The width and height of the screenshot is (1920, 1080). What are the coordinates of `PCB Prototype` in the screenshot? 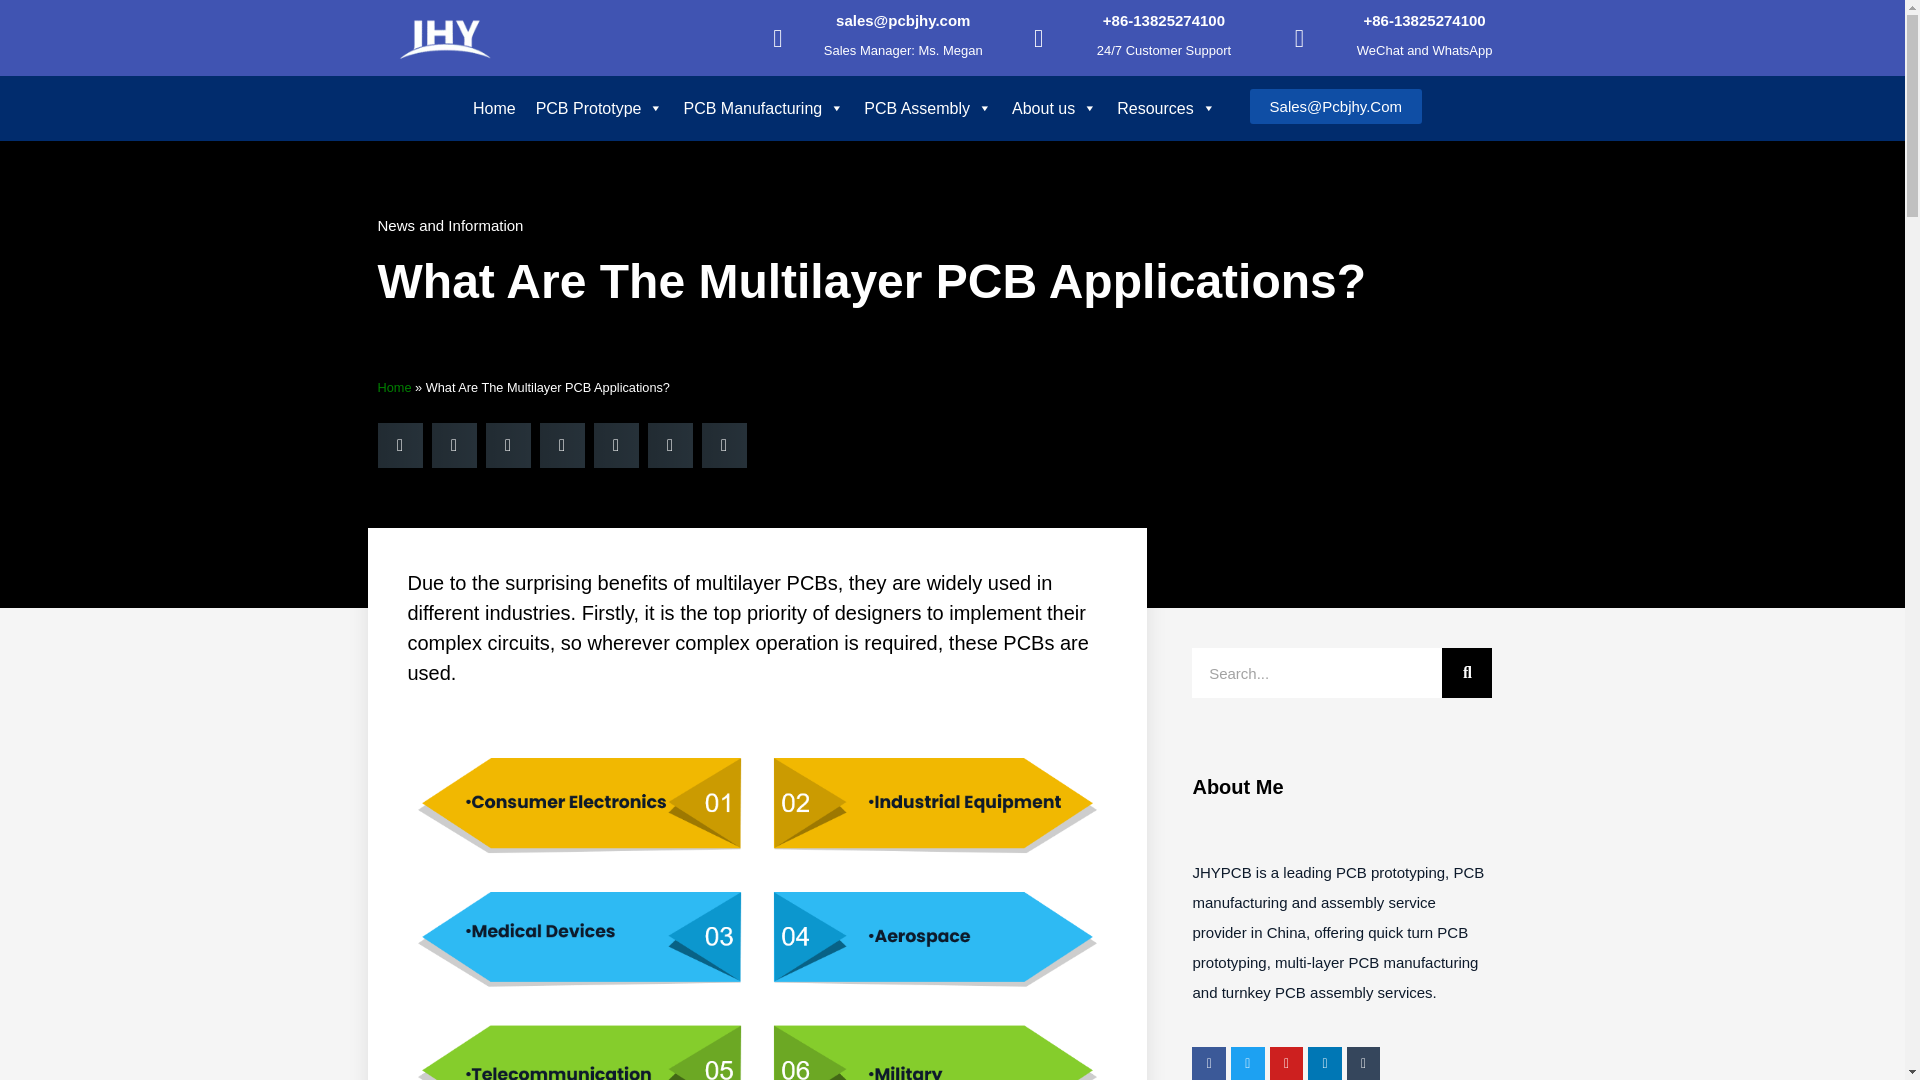 It's located at (600, 108).